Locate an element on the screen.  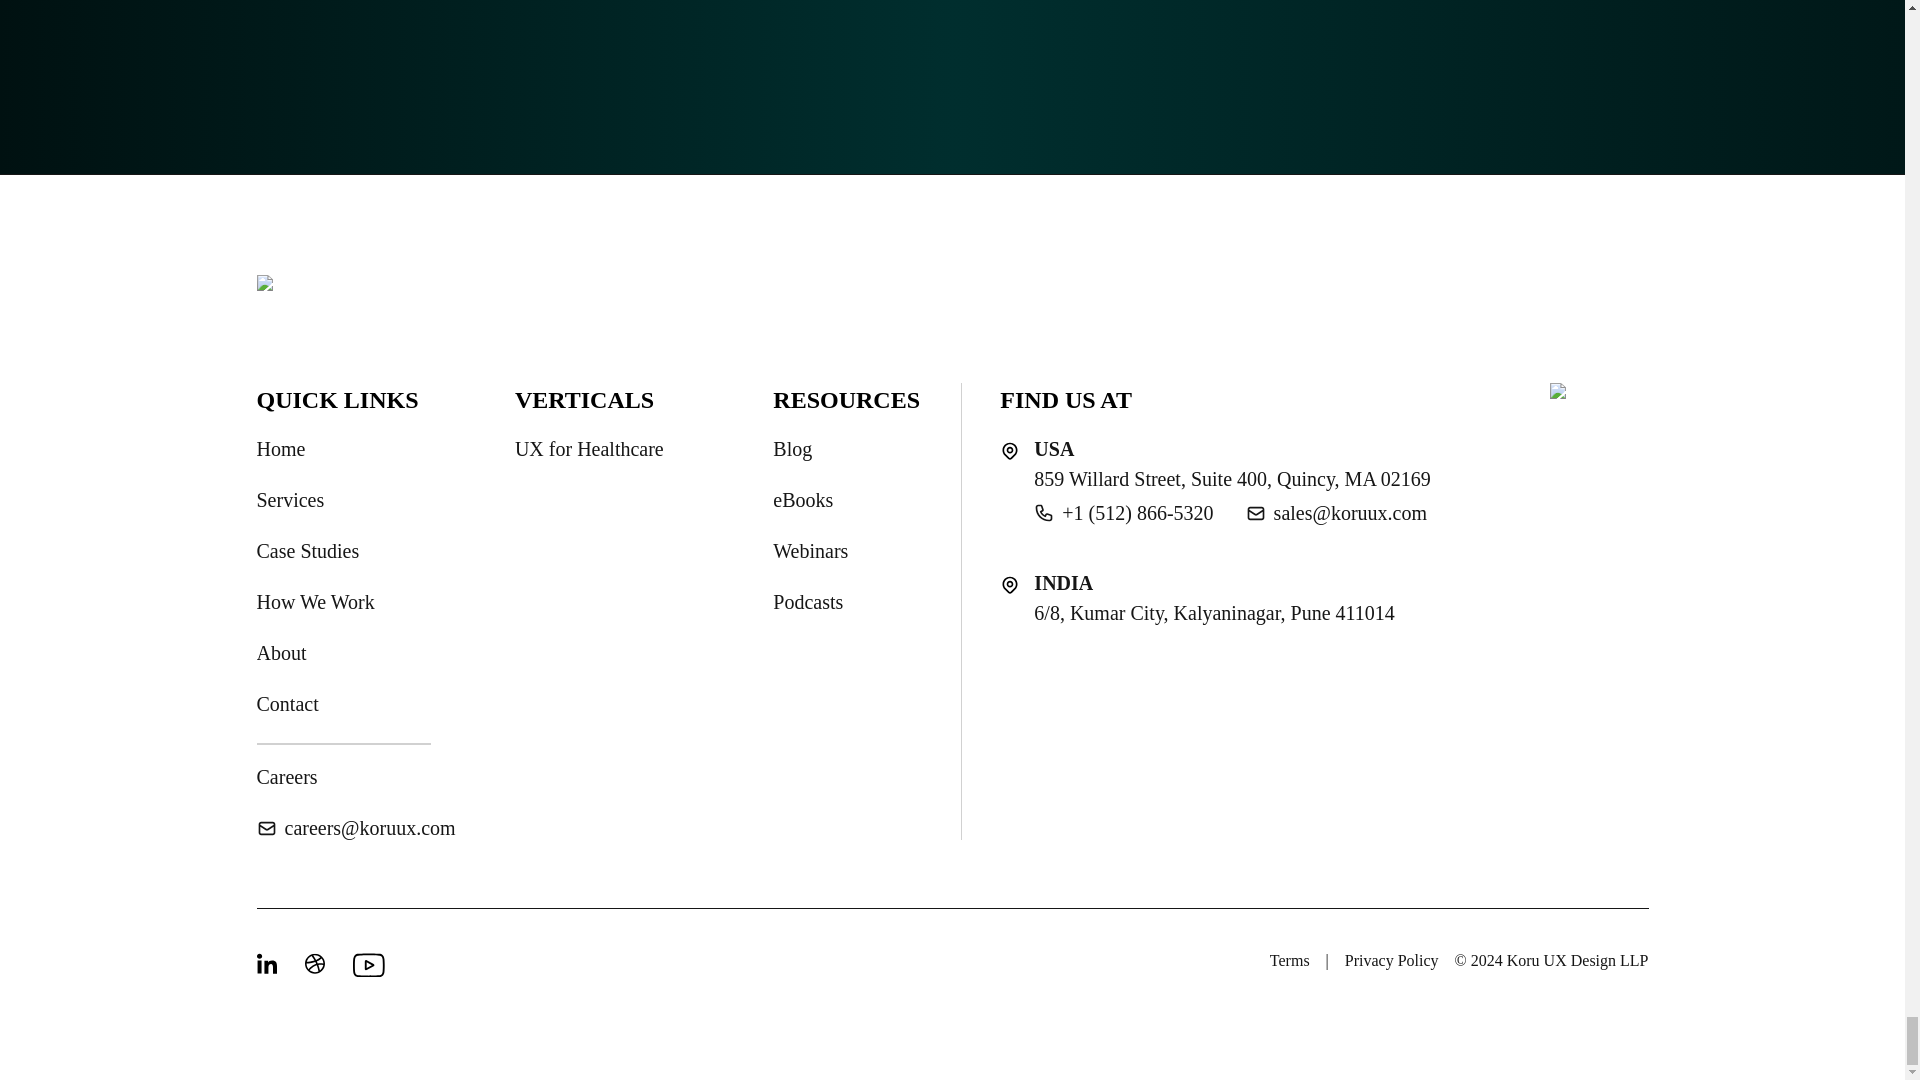
Services is located at coordinates (290, 500).